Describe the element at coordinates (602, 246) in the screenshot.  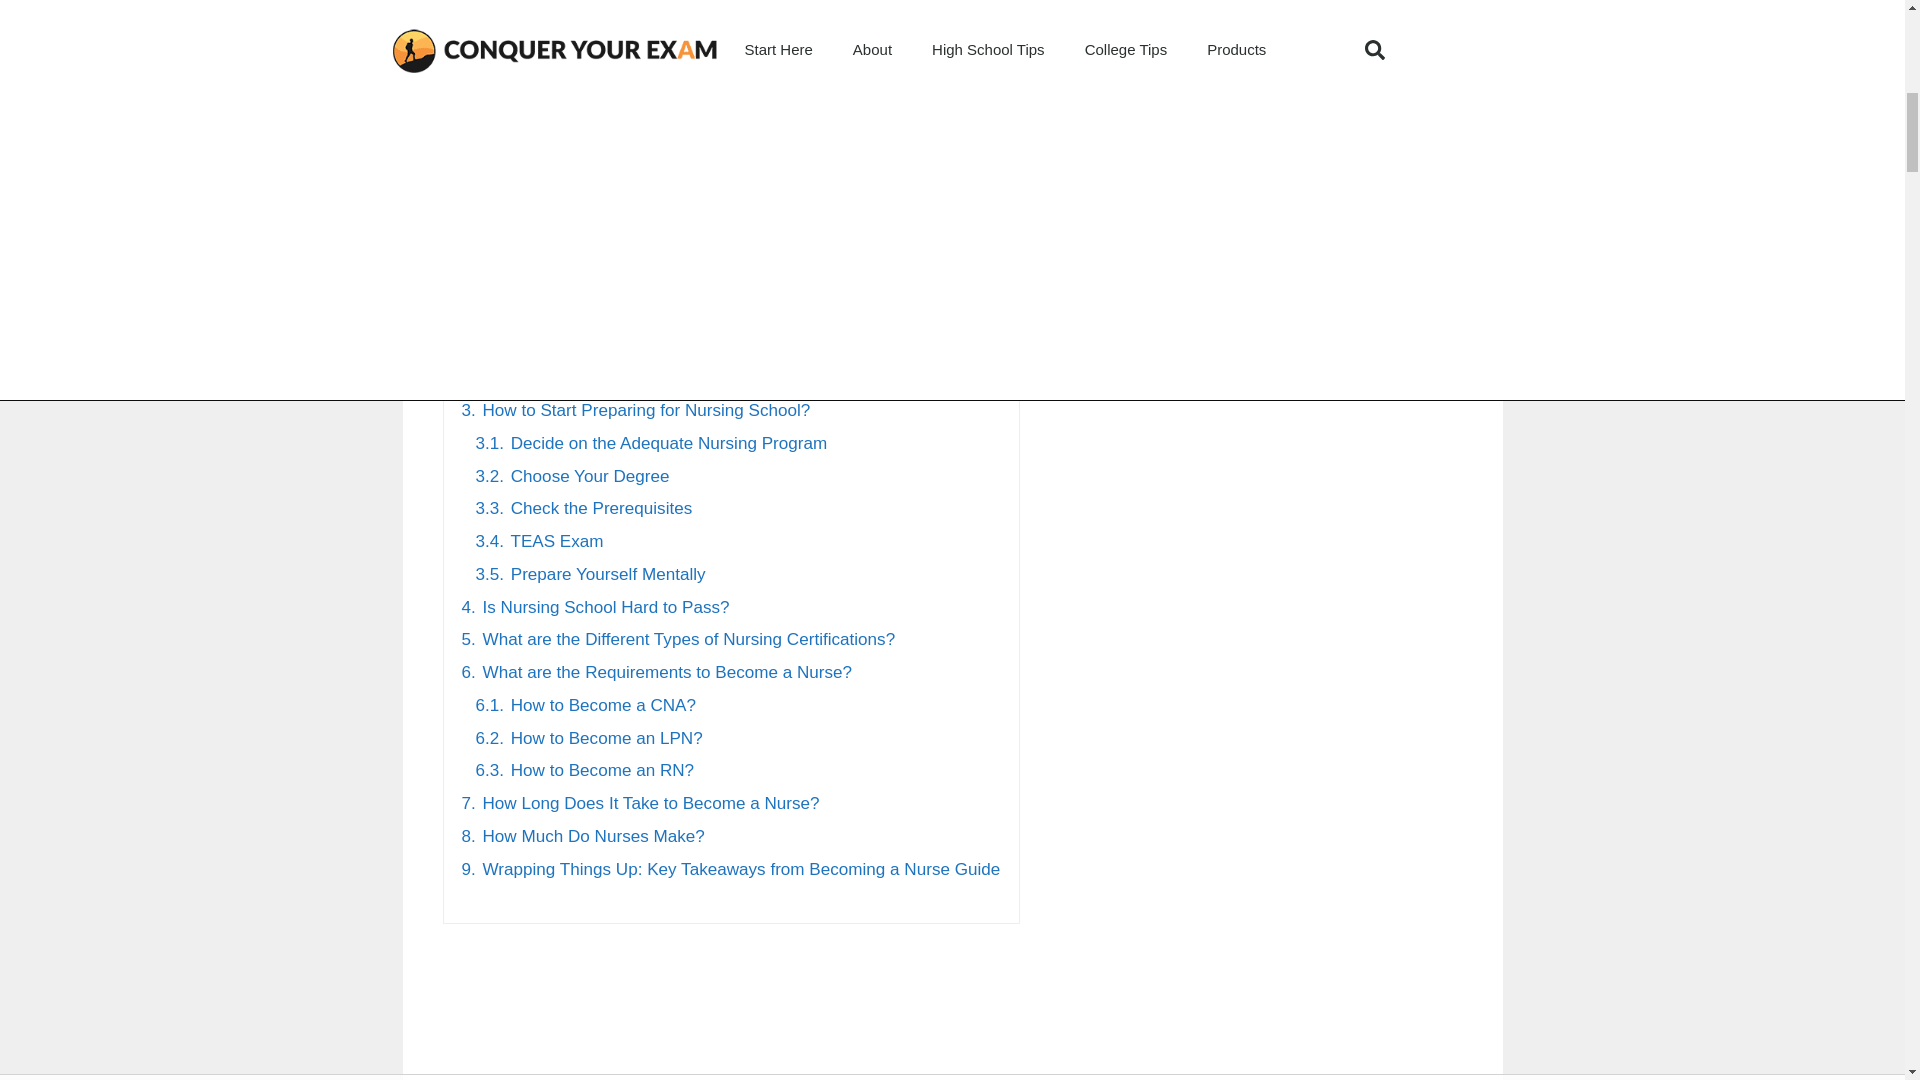
I see `1. Why Choose a Career in Nursing?` at that location.